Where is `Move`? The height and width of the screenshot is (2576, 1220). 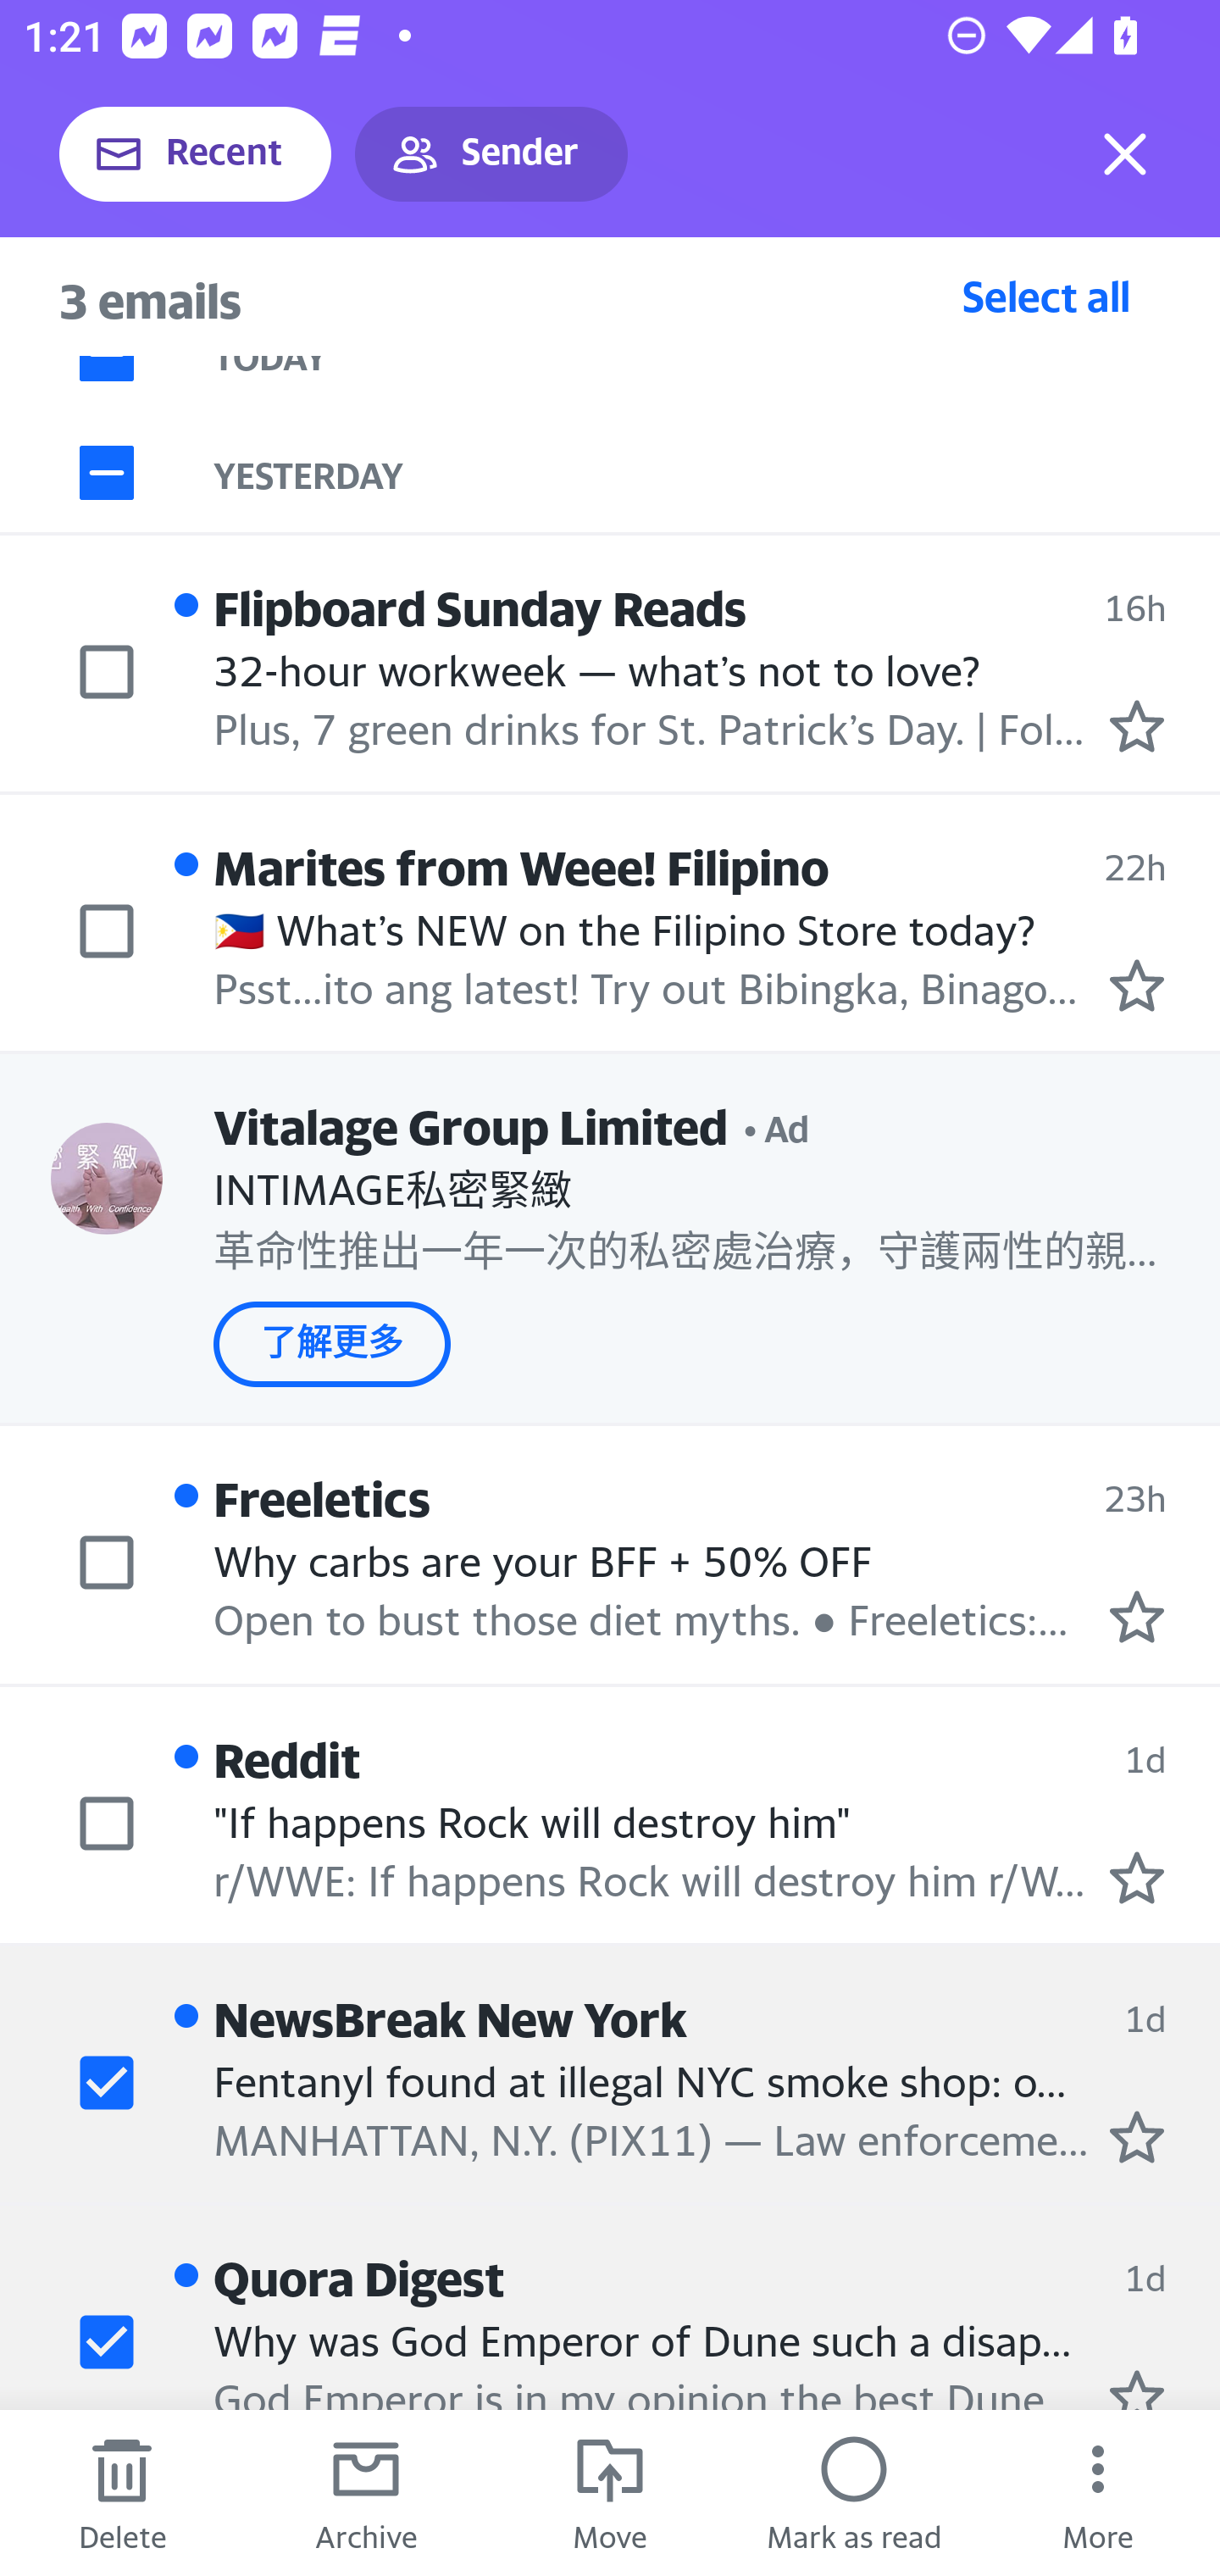 Move is located at coordinates (610, 2493).